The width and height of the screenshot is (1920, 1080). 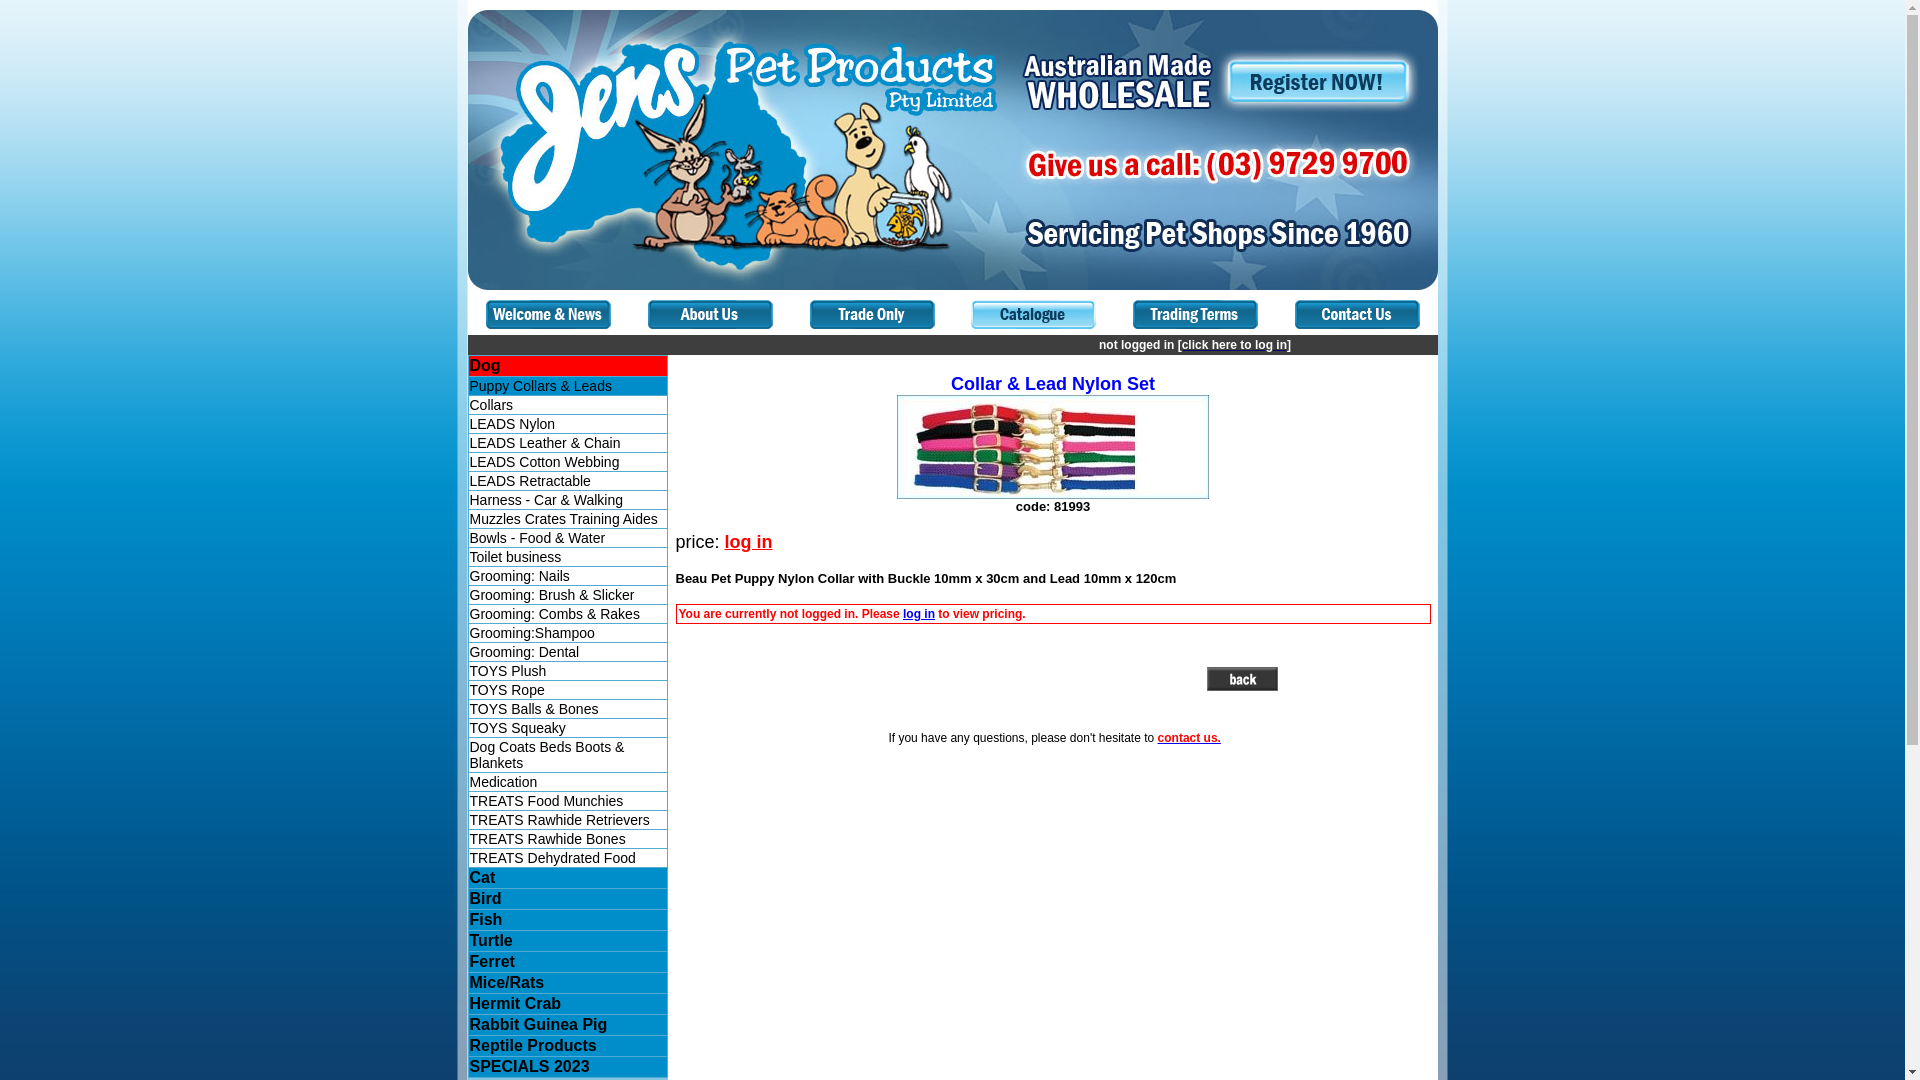 What do you see at coordinates (555, 614) in the screenshot?
I see `Grooming: Combs & Rakes` at bounding box center [555, 614].